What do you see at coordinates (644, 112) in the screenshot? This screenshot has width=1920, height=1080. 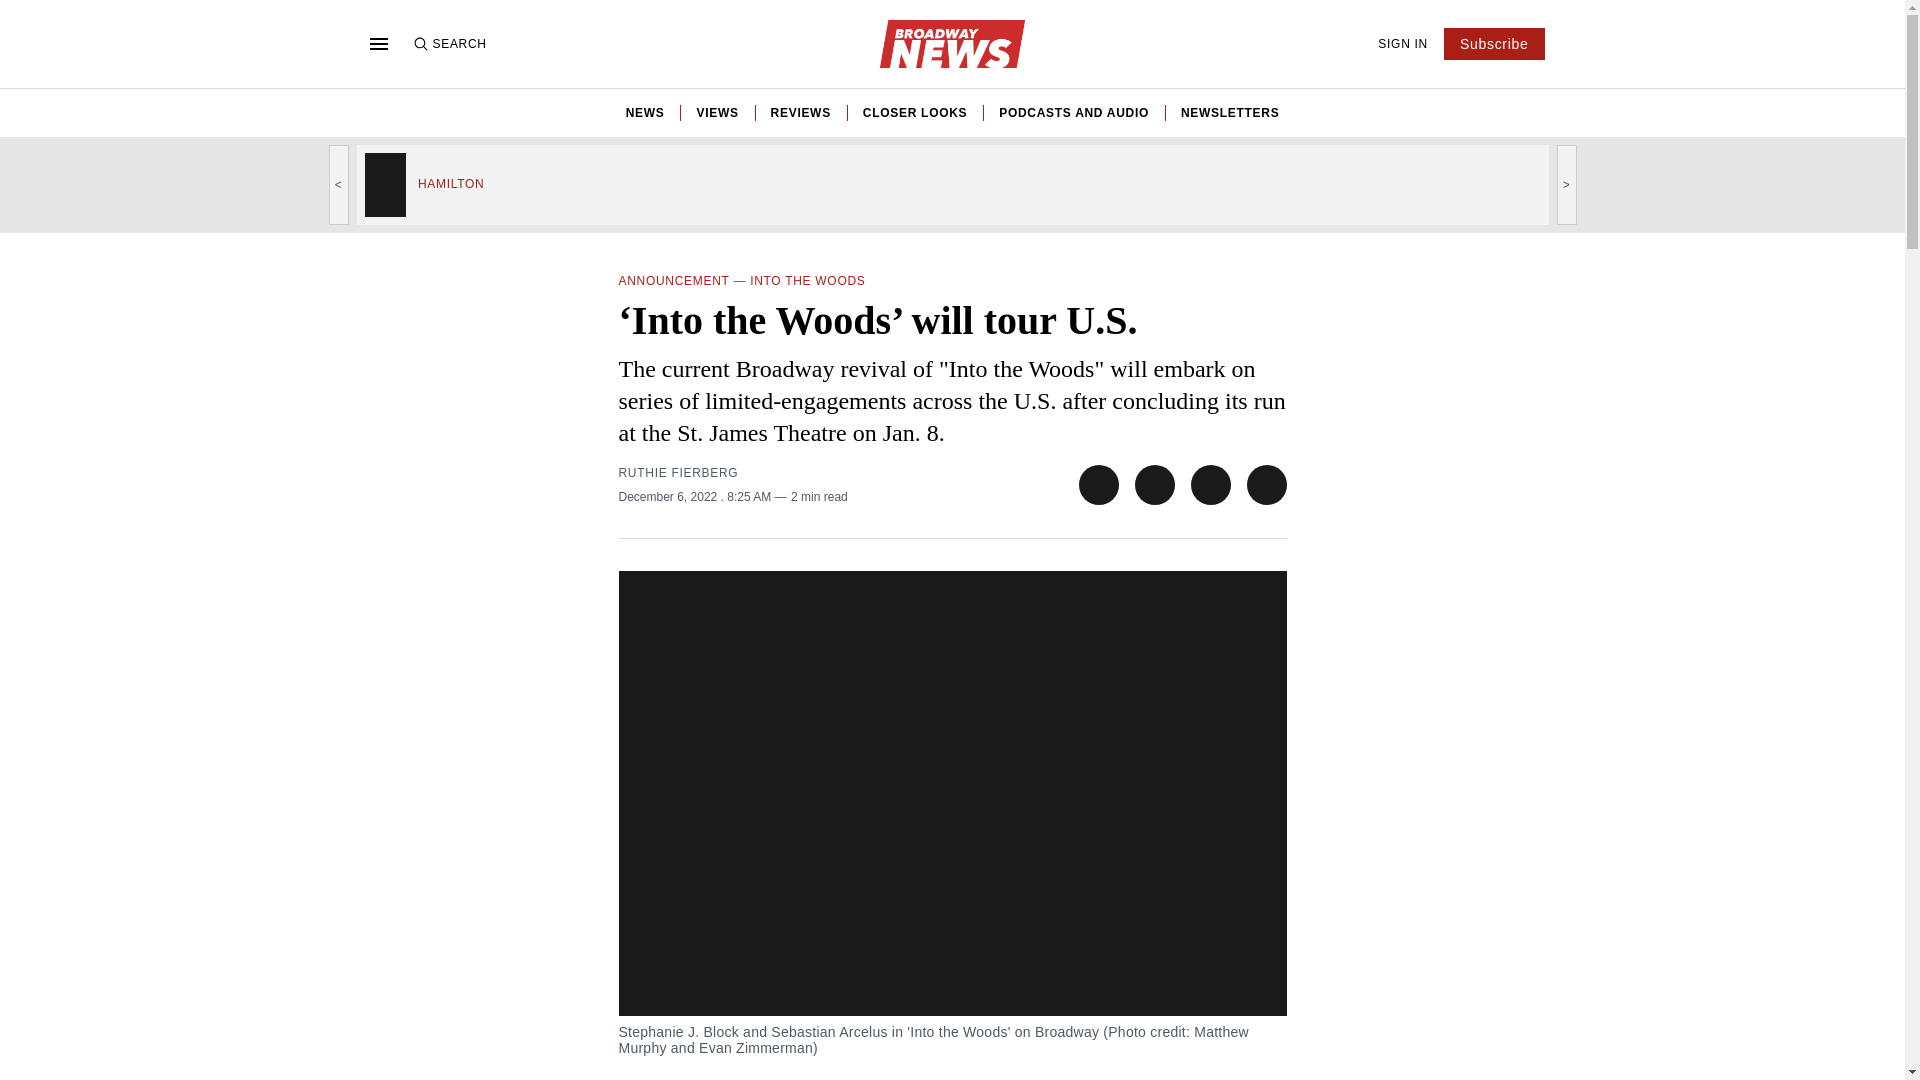 I see `NEWS` at bounding box center [644, 112].